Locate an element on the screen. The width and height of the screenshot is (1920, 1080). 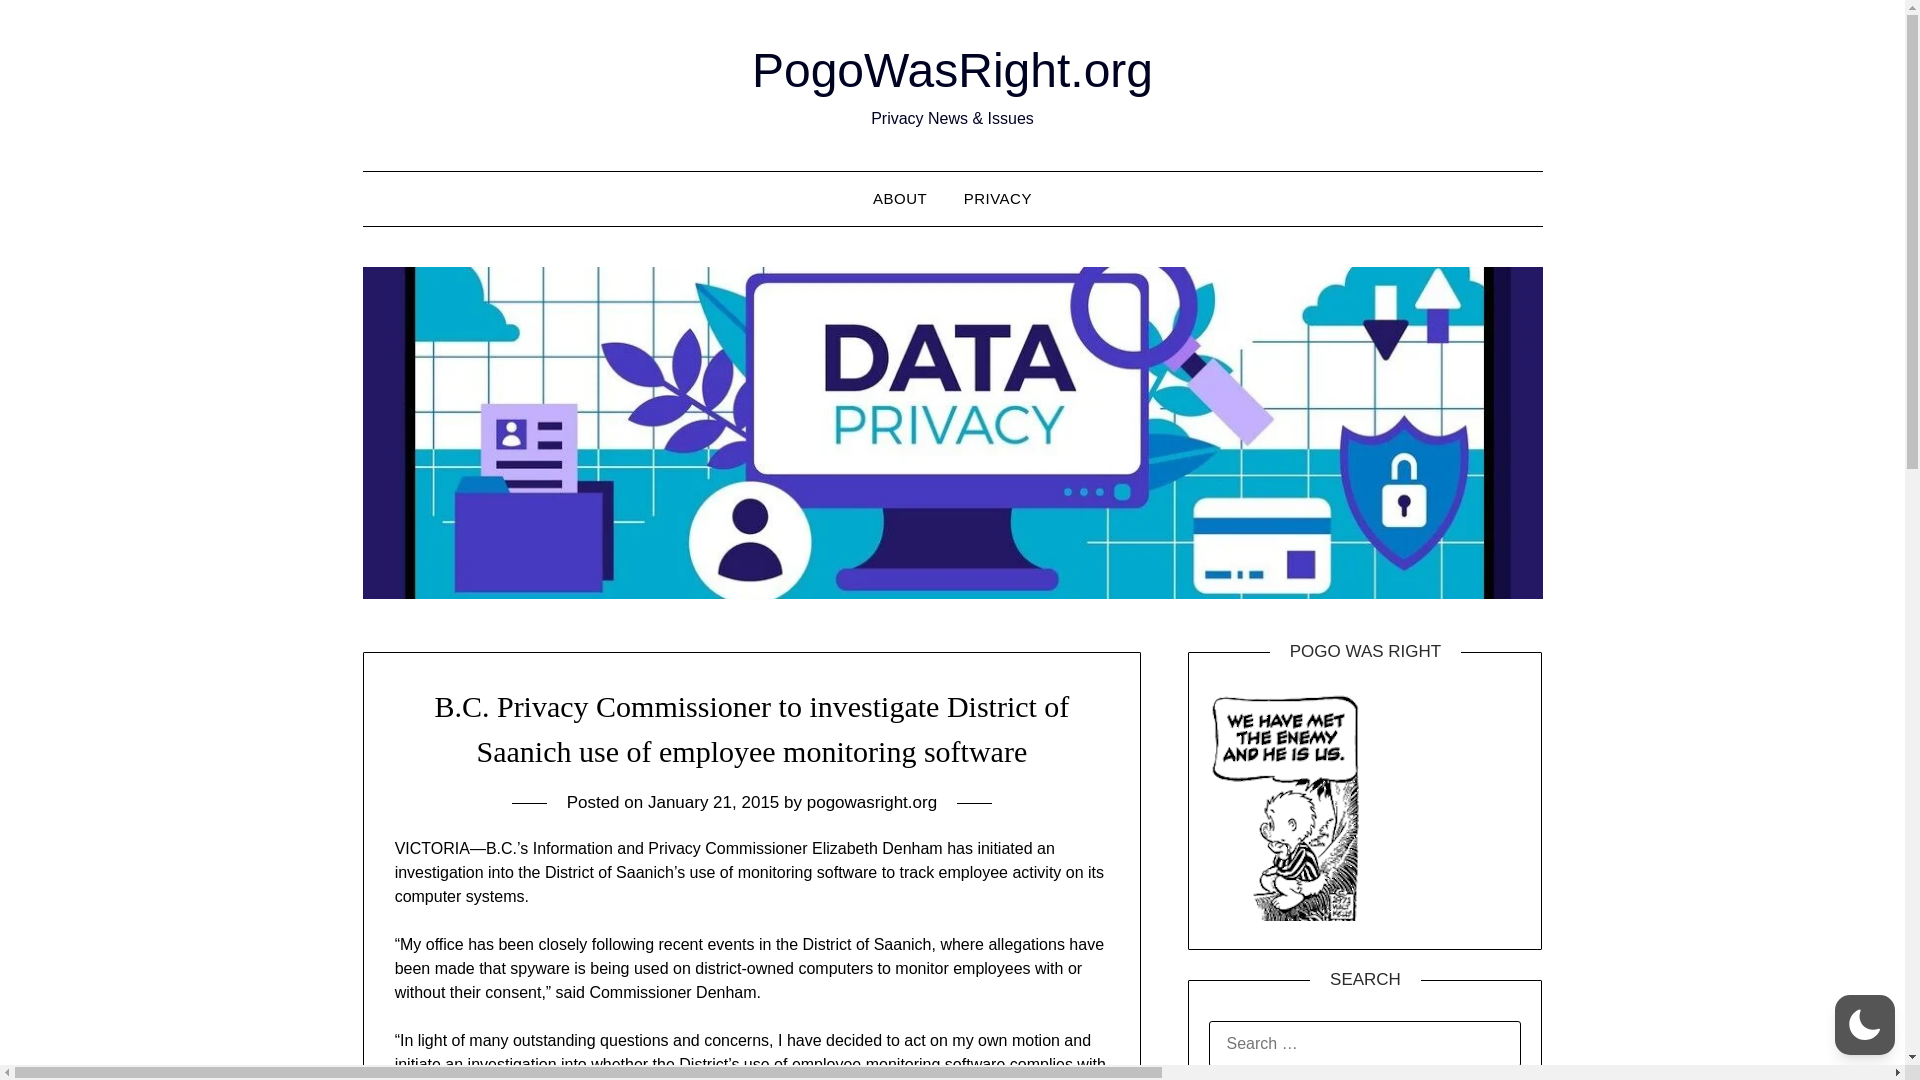
PRIVACY is located at coordinates (998, 198).